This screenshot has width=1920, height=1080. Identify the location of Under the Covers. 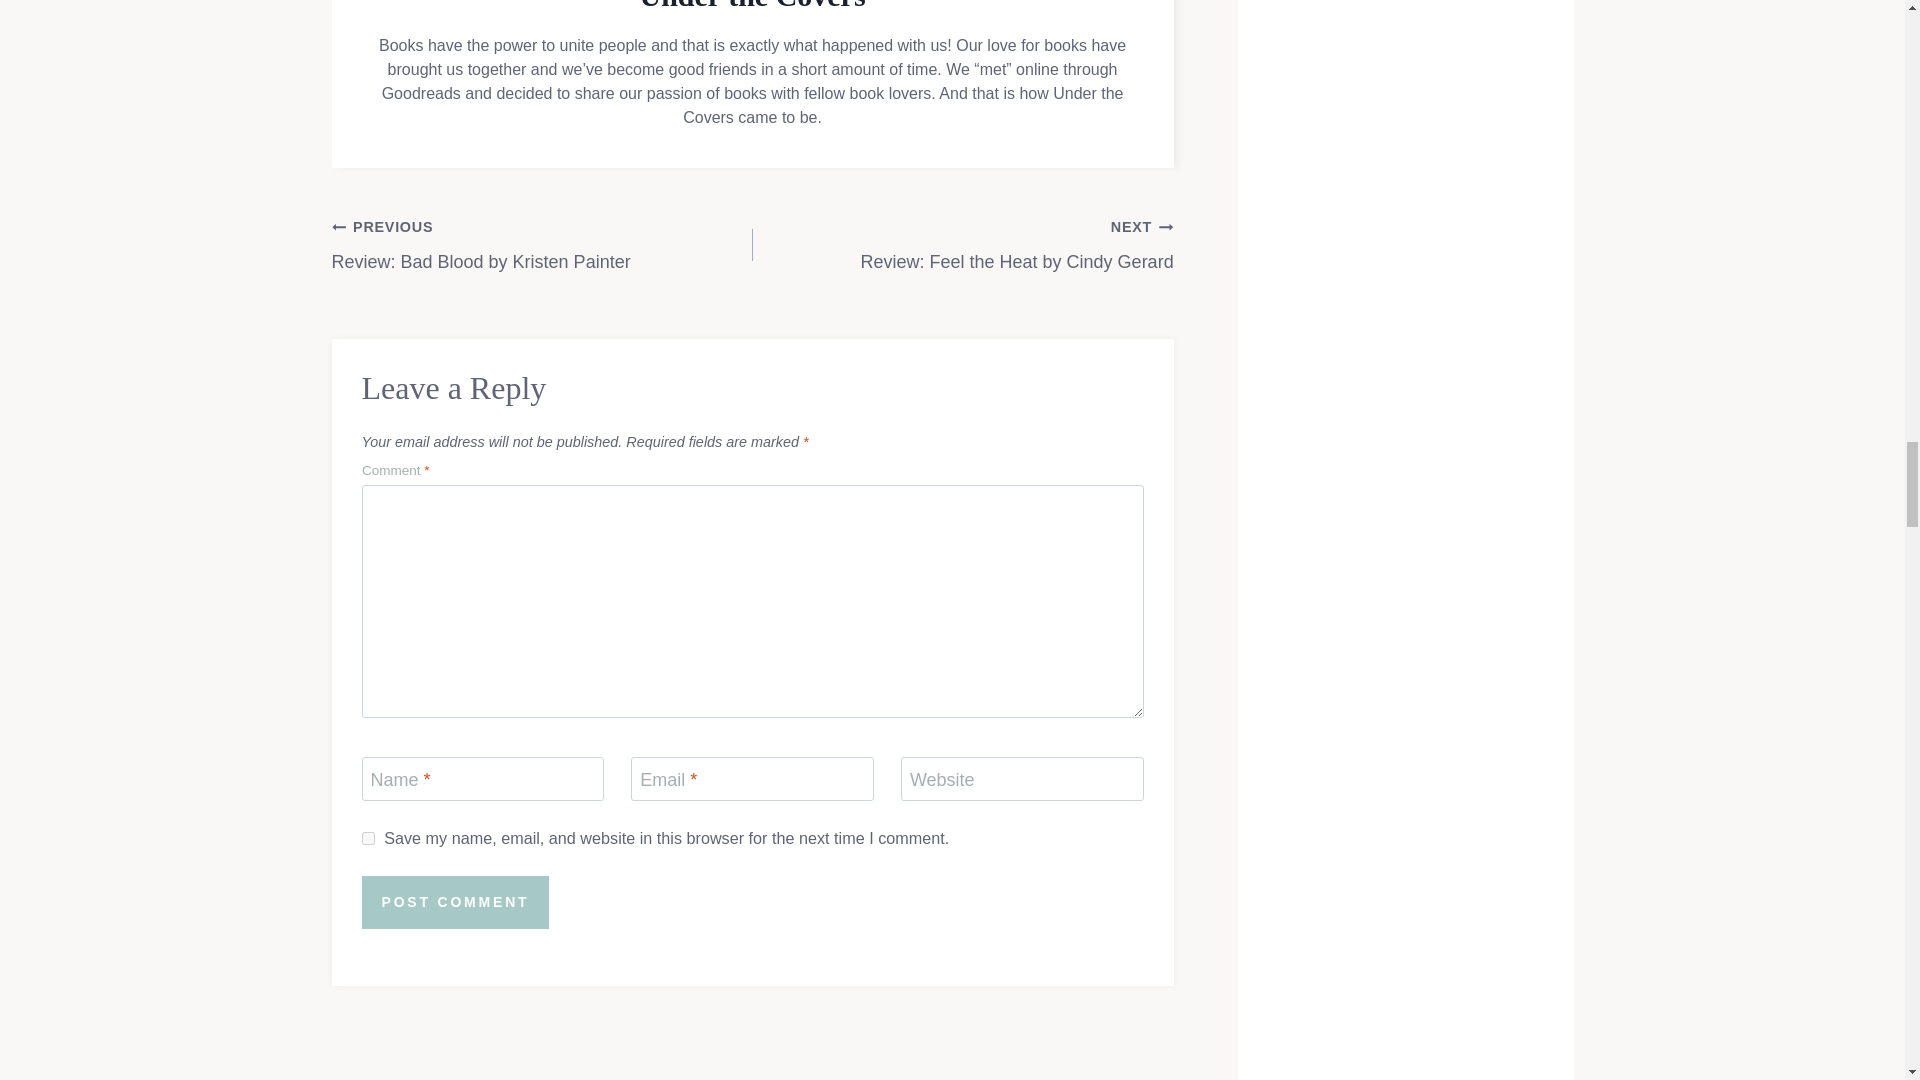
(368, 838).